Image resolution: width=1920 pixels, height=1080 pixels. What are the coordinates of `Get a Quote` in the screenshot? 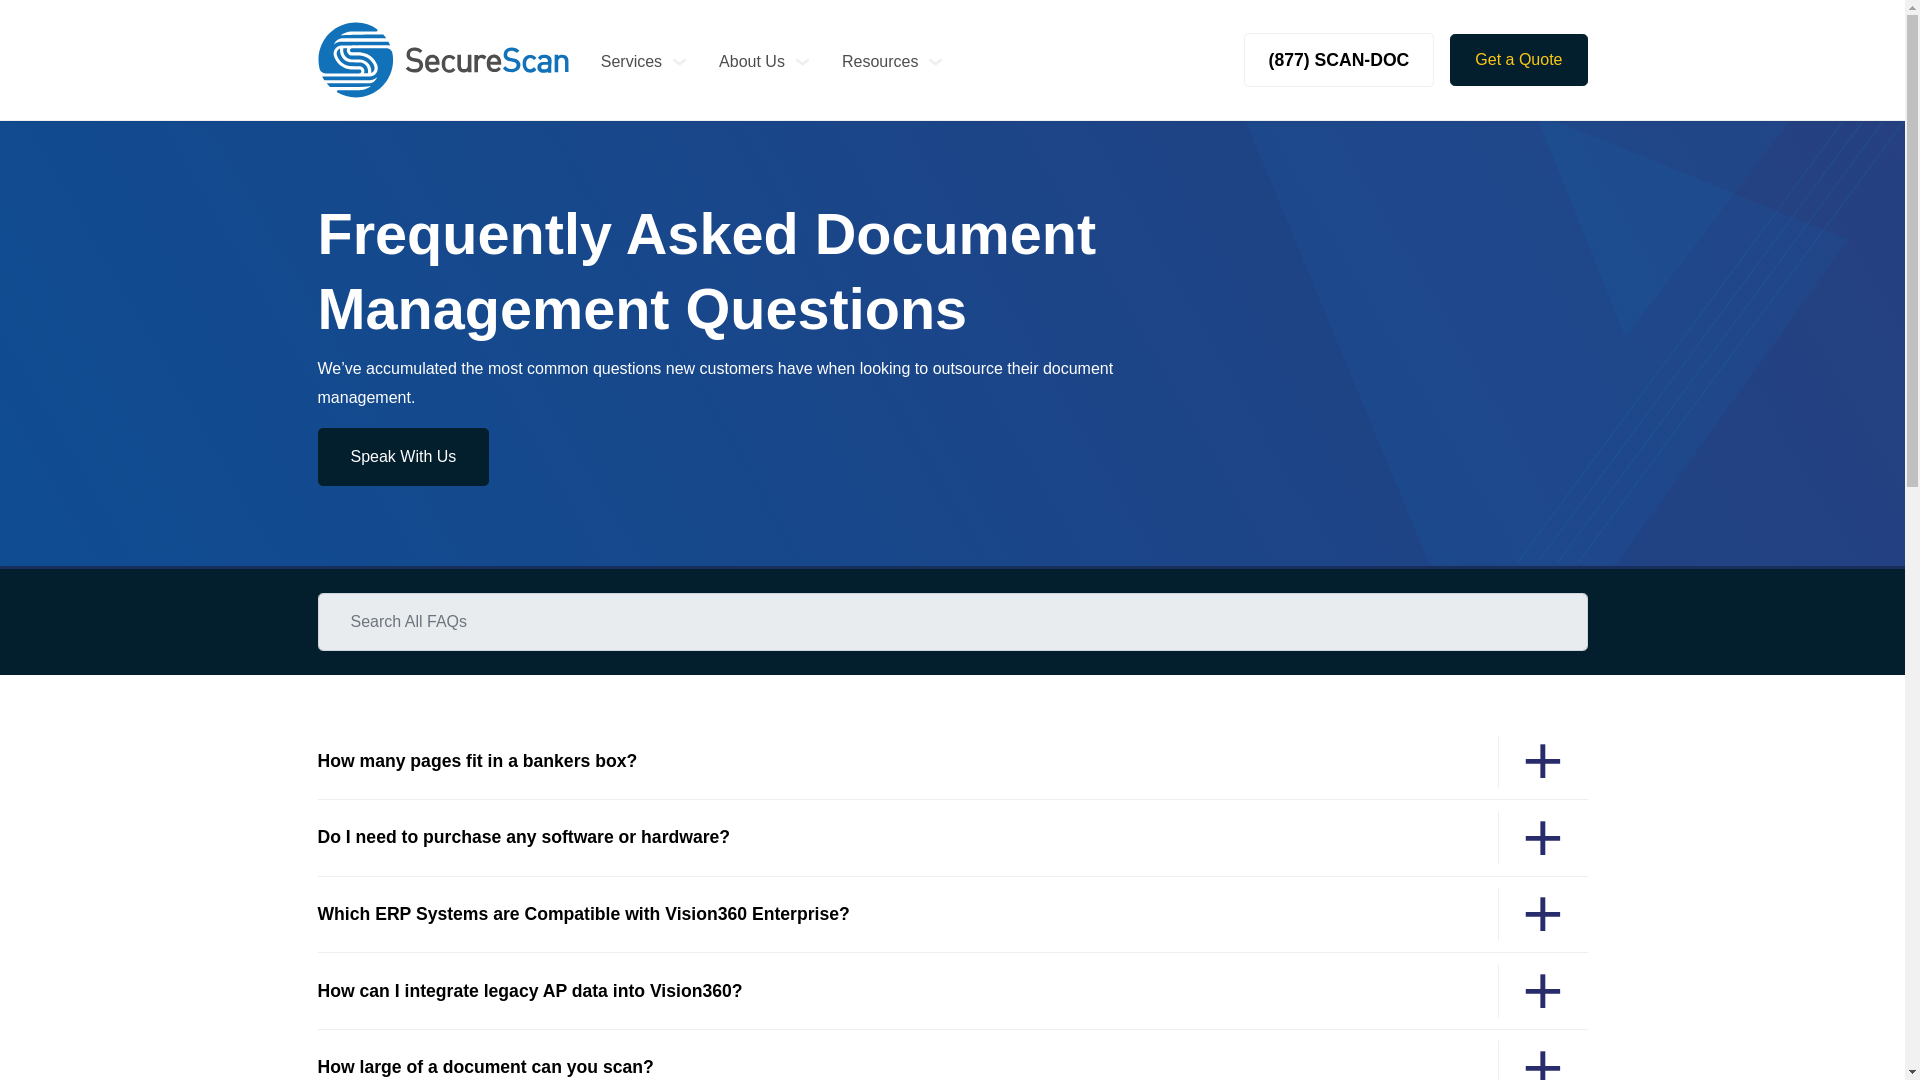 It's located at (1518, 60).